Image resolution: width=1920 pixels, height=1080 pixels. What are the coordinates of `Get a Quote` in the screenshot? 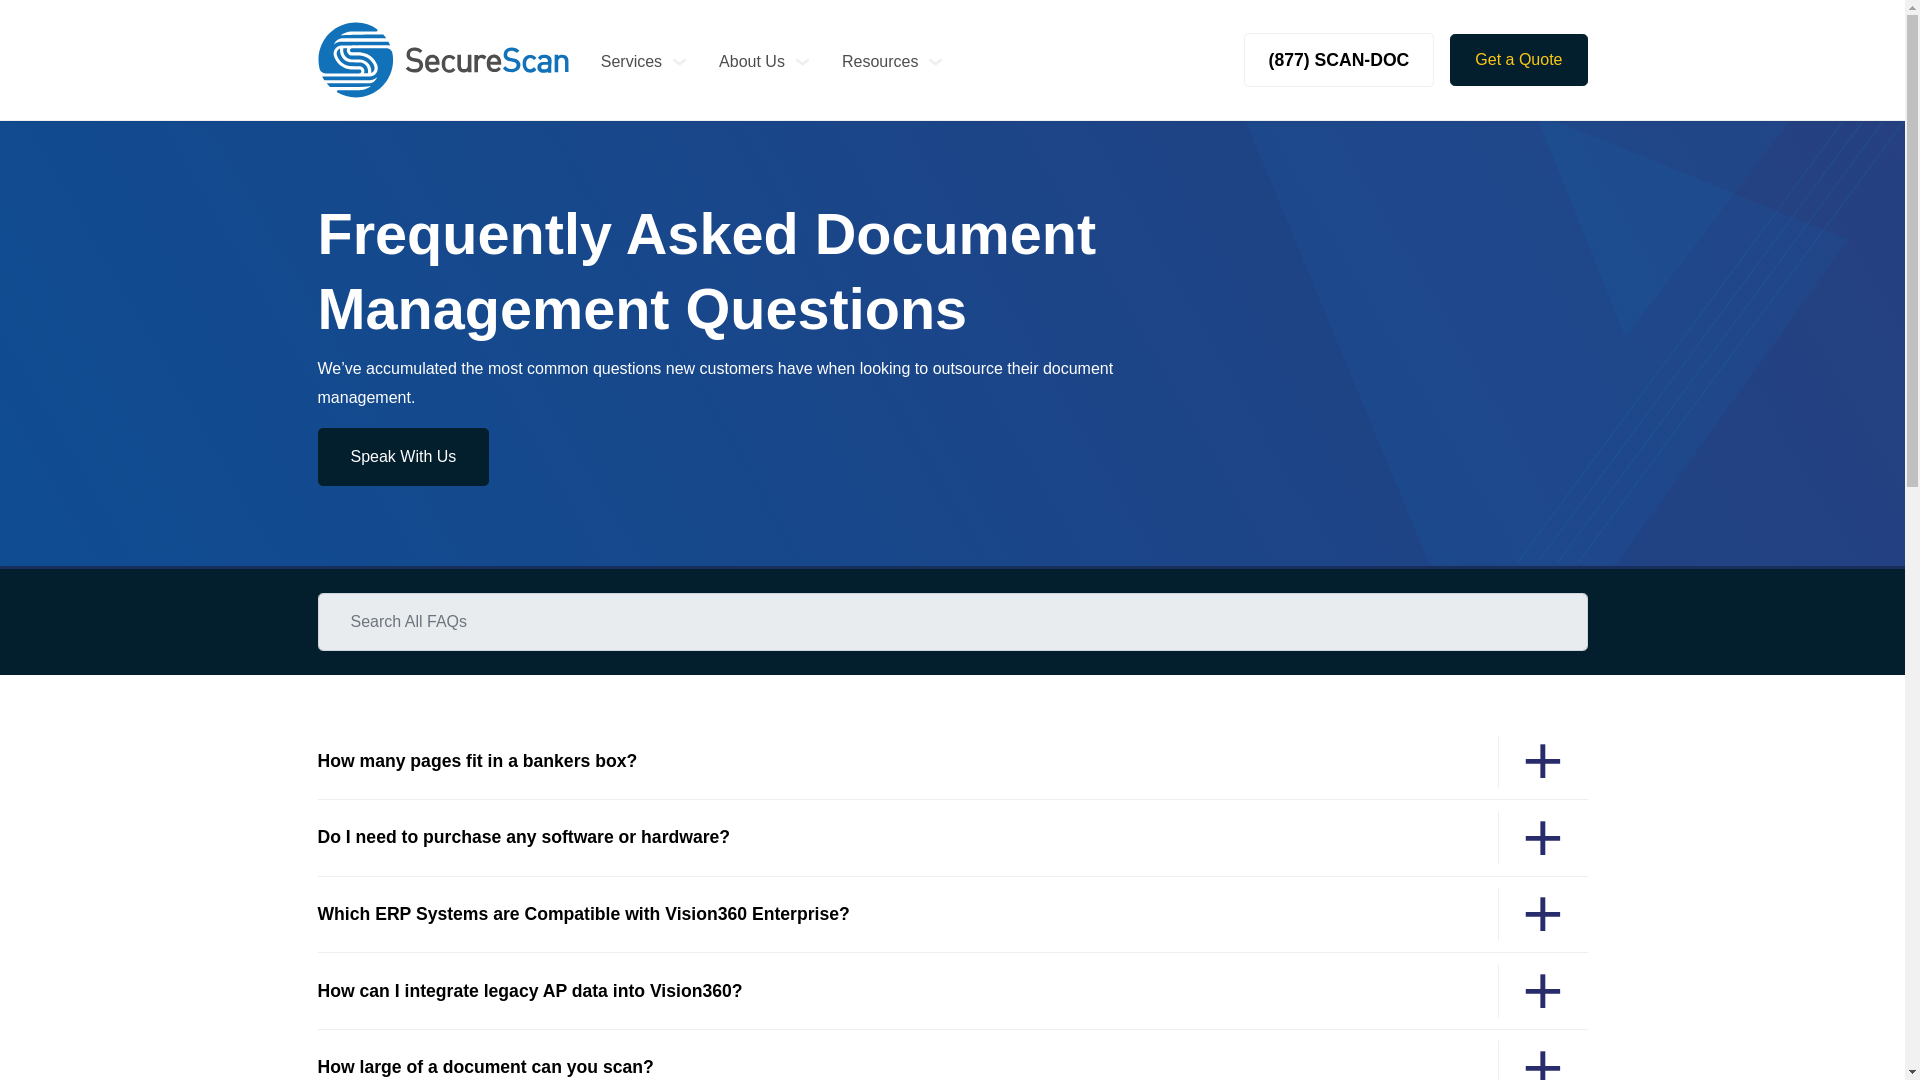 It's located at (1518, 60).